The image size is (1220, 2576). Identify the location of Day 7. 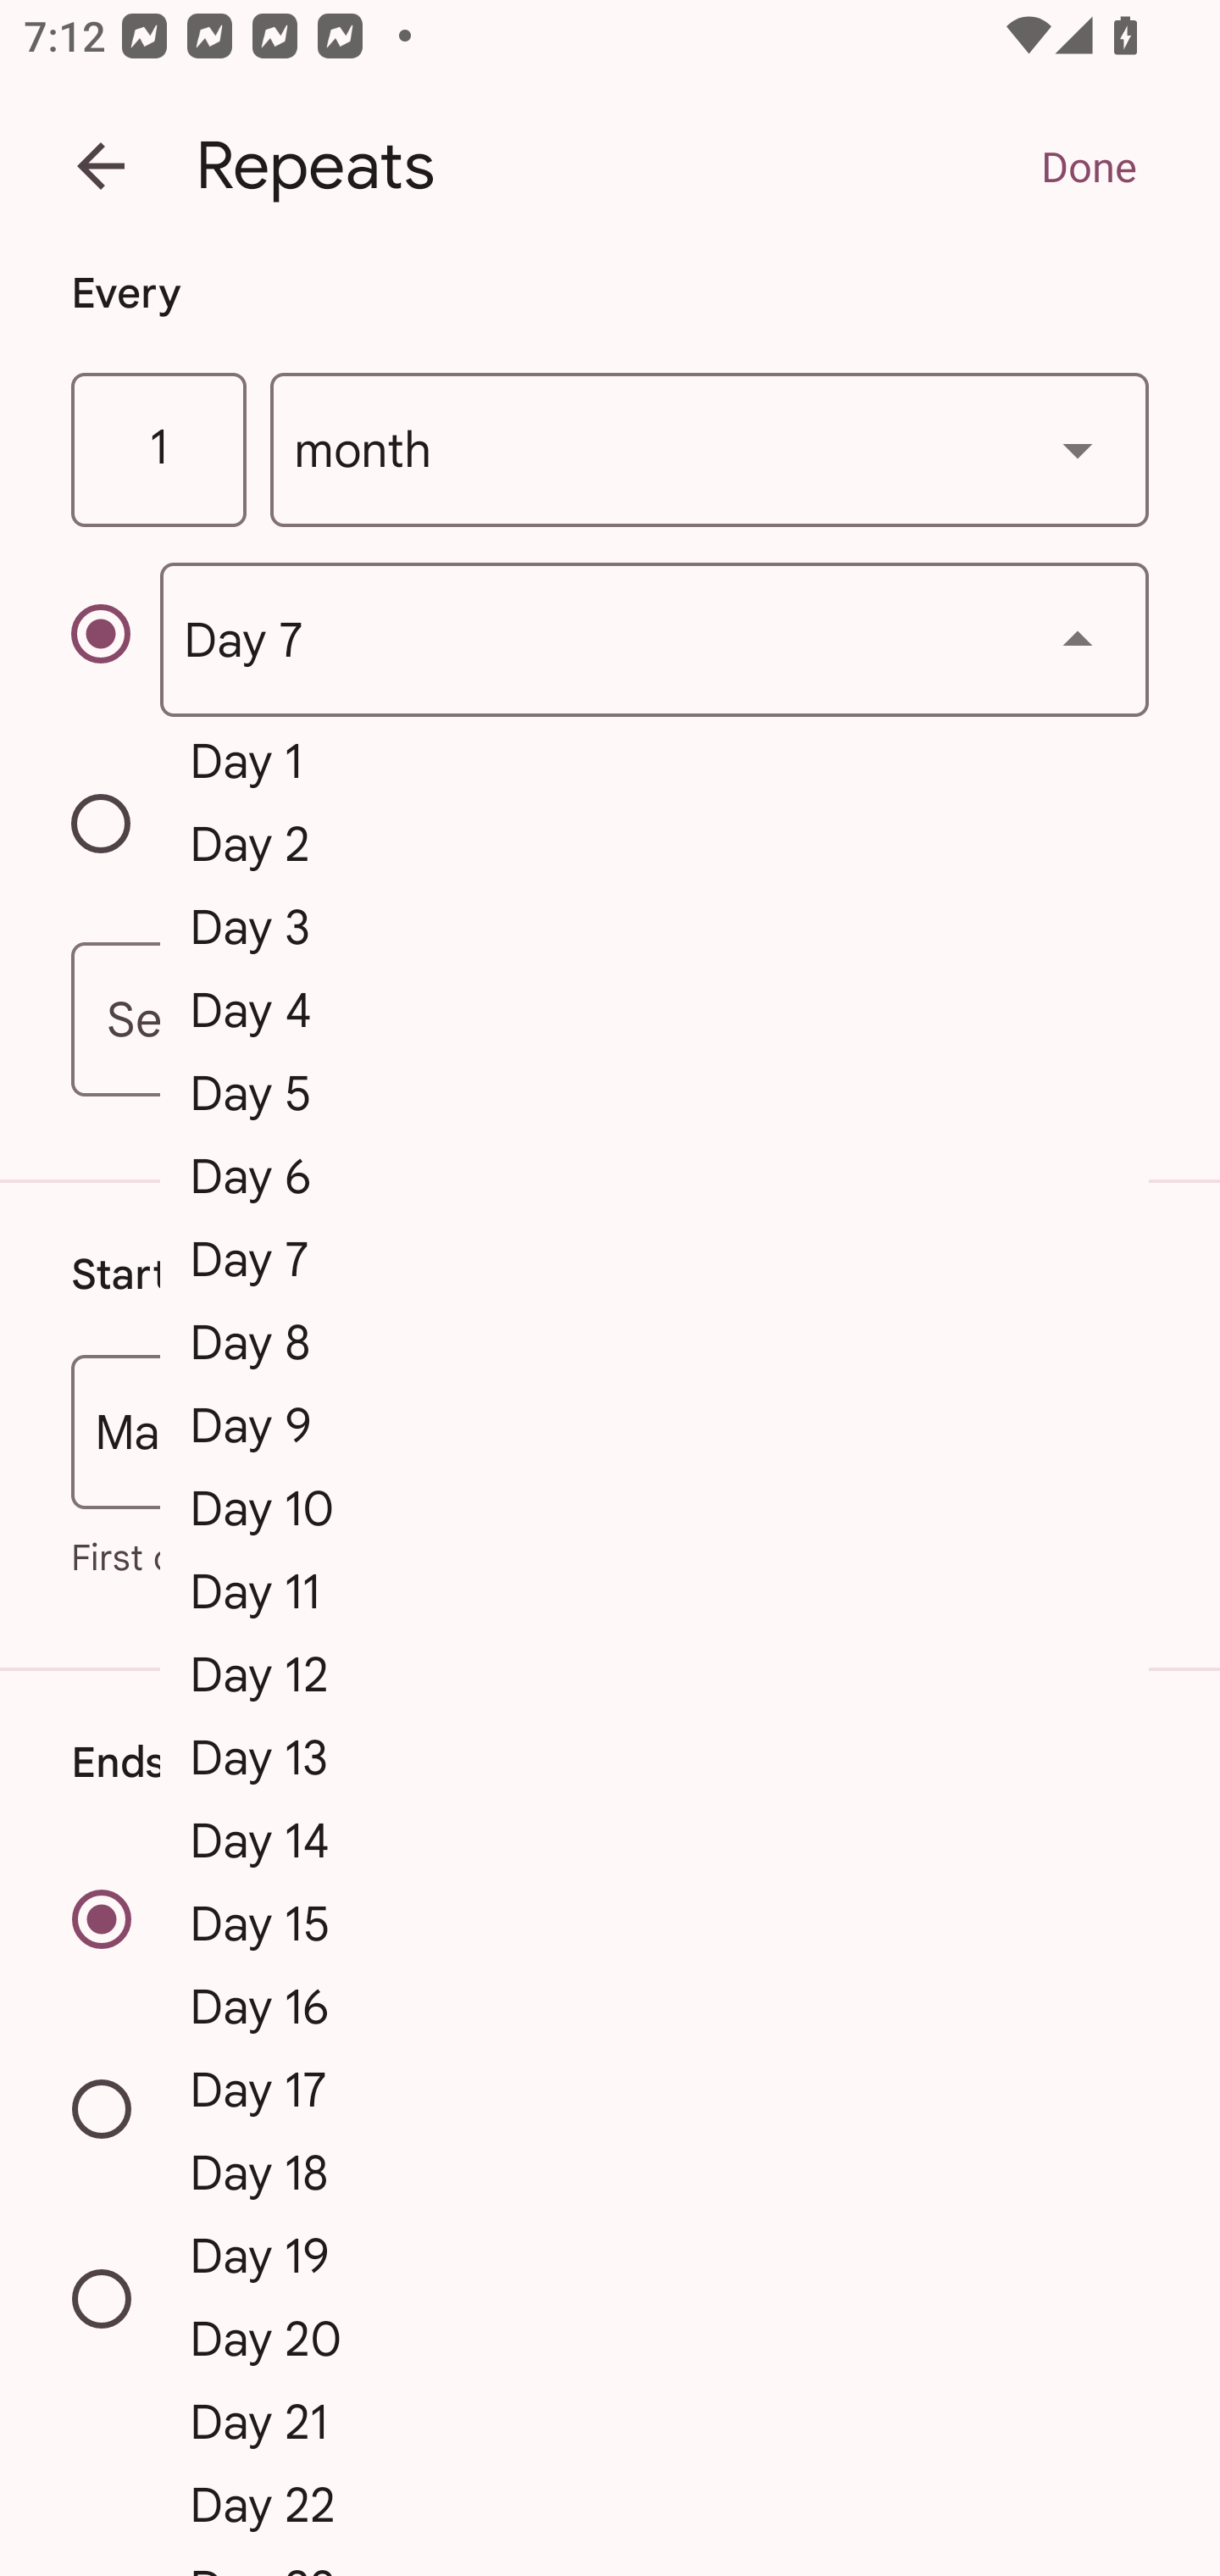
(654, 639).